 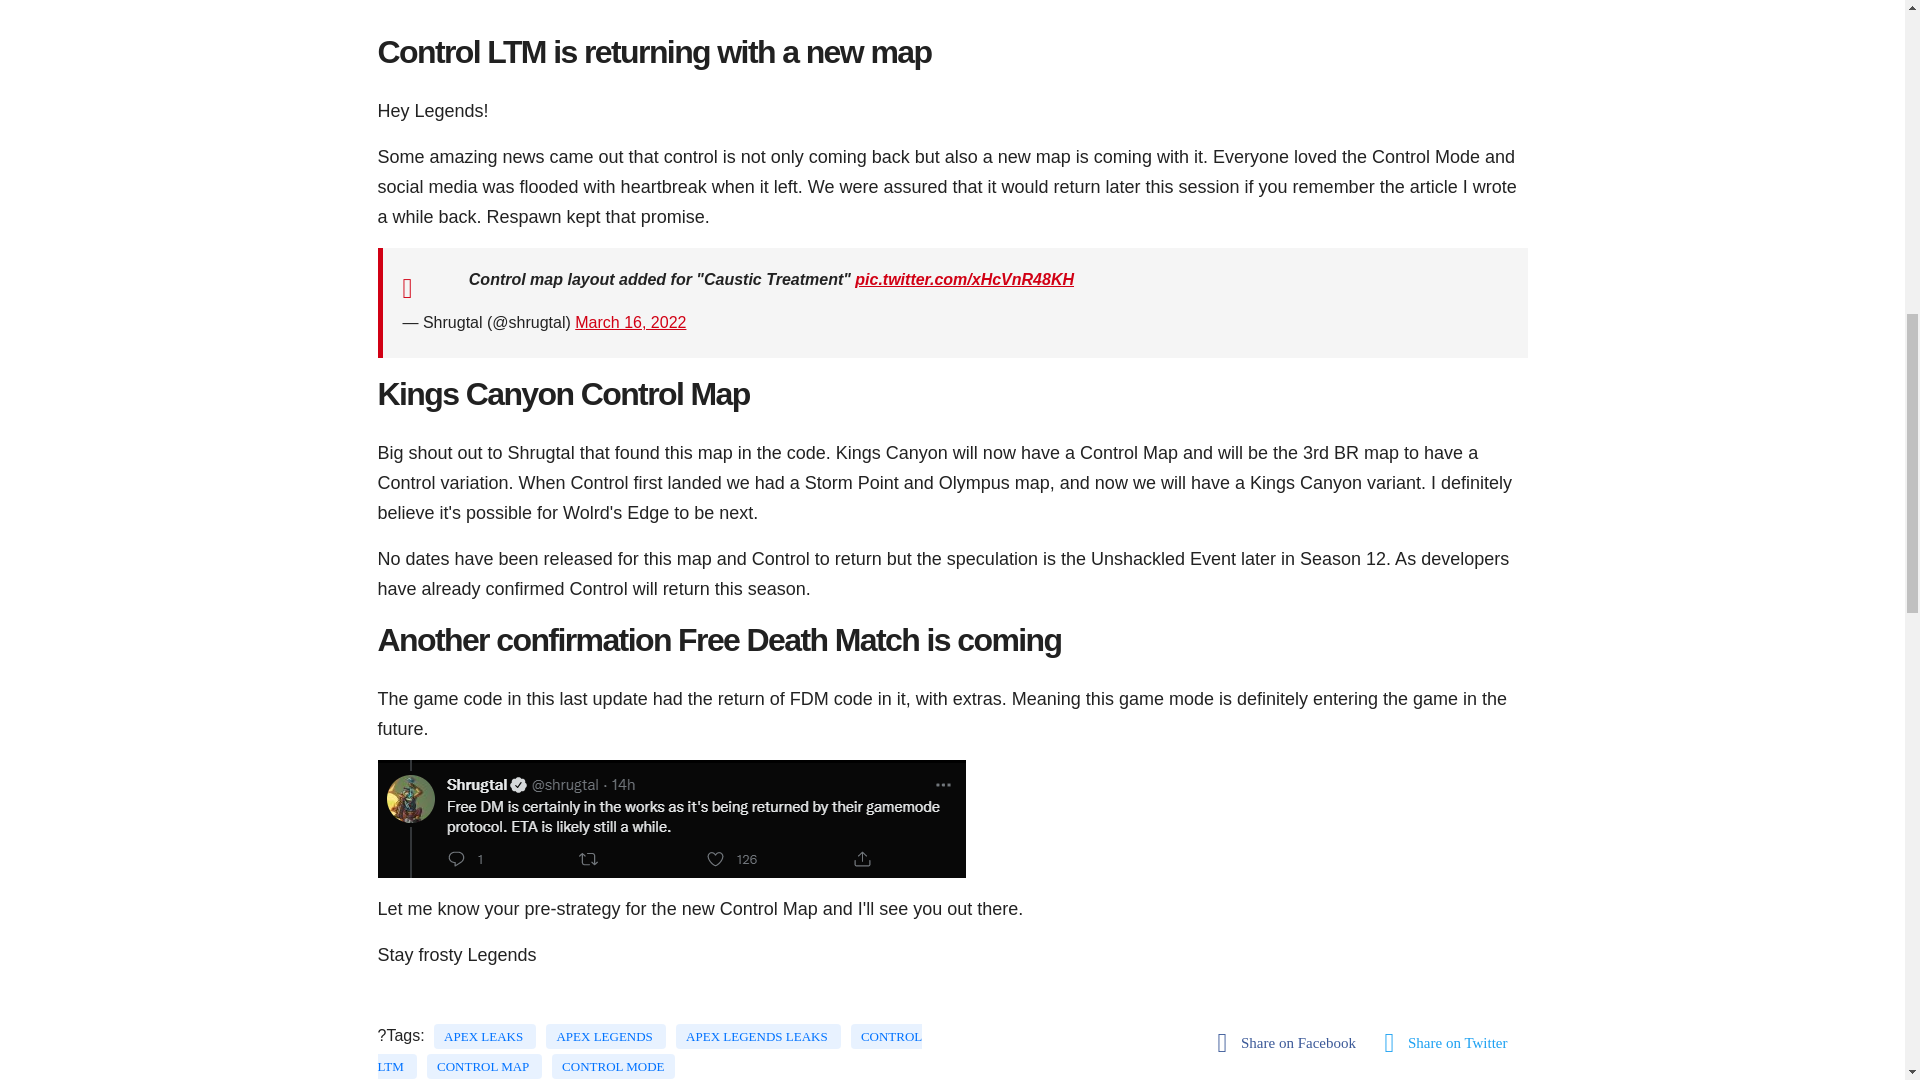 What do you see at coordinates (1292, 1043) in the screenshot?
I see `Share on Facebook` at bounding box center [1292, 1043].